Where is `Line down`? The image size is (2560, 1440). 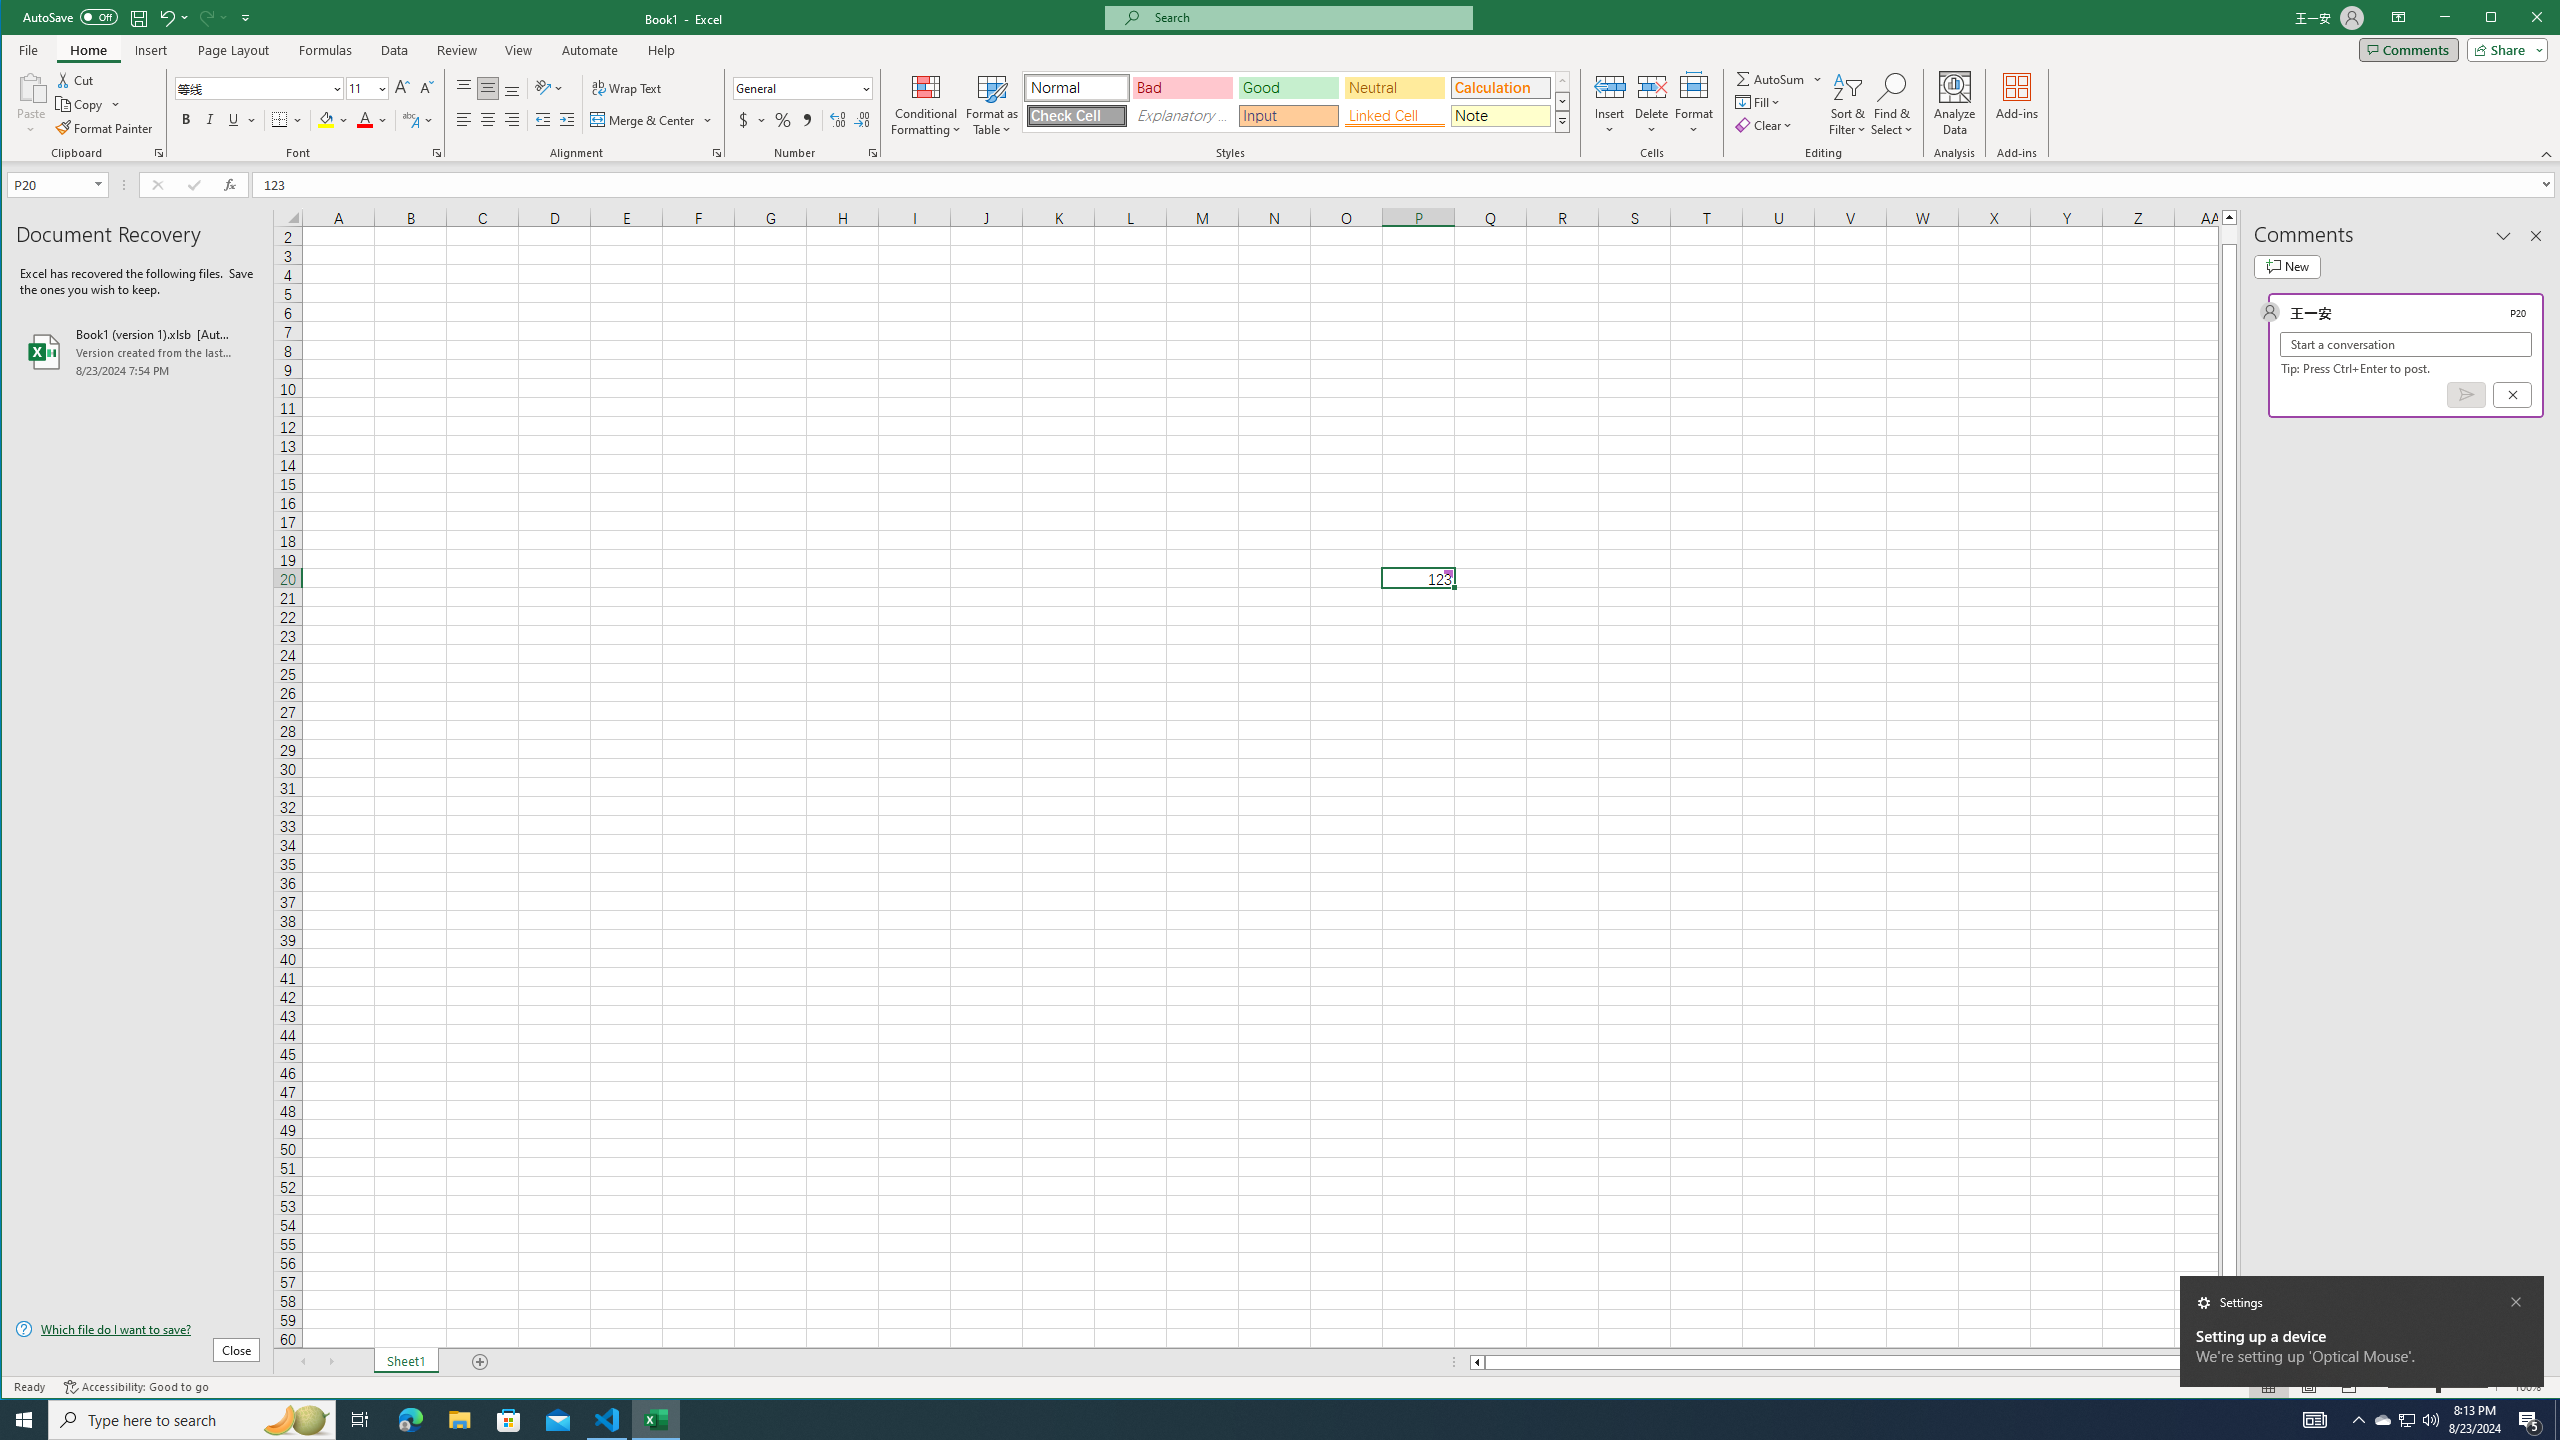
Line down is located at coordinates (2230, 1342).